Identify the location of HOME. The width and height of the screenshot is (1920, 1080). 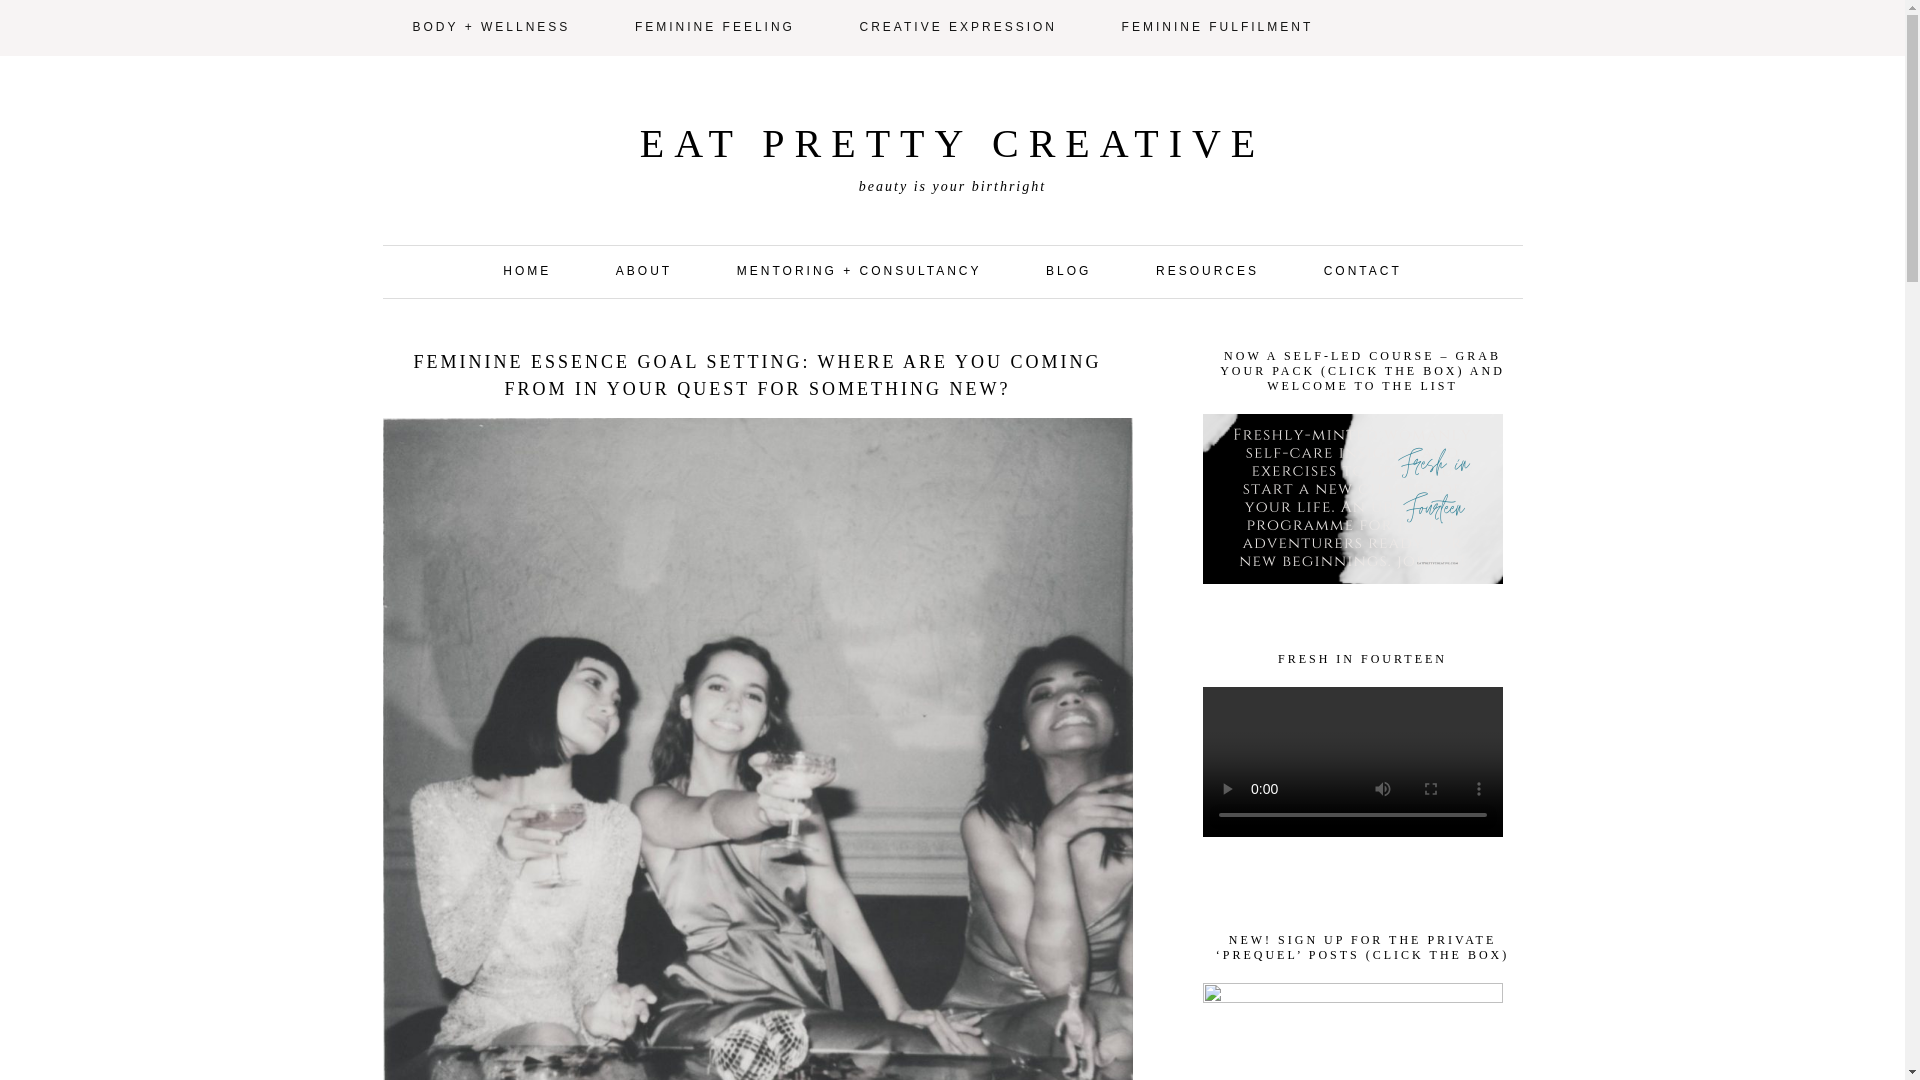
(526, 272).